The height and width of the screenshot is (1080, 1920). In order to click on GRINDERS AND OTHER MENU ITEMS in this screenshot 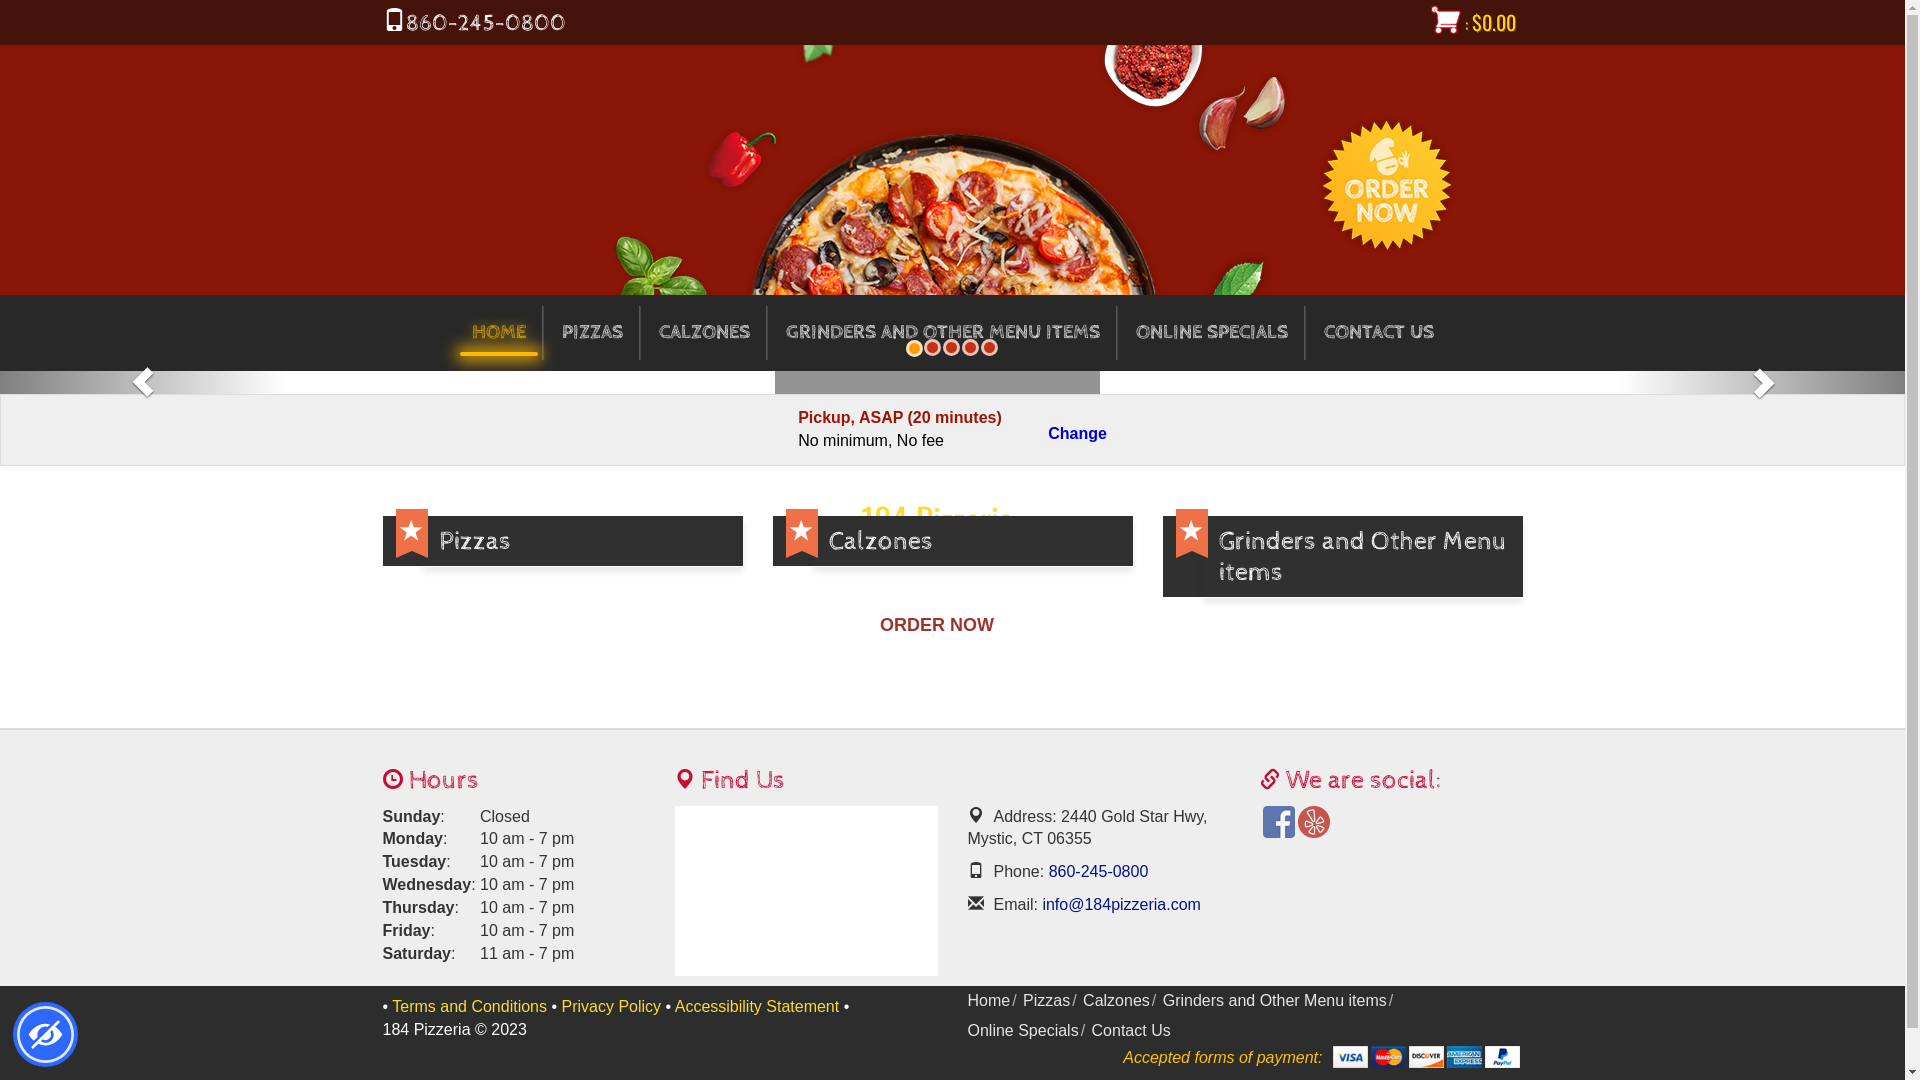, I will do `click(943, 333)`.